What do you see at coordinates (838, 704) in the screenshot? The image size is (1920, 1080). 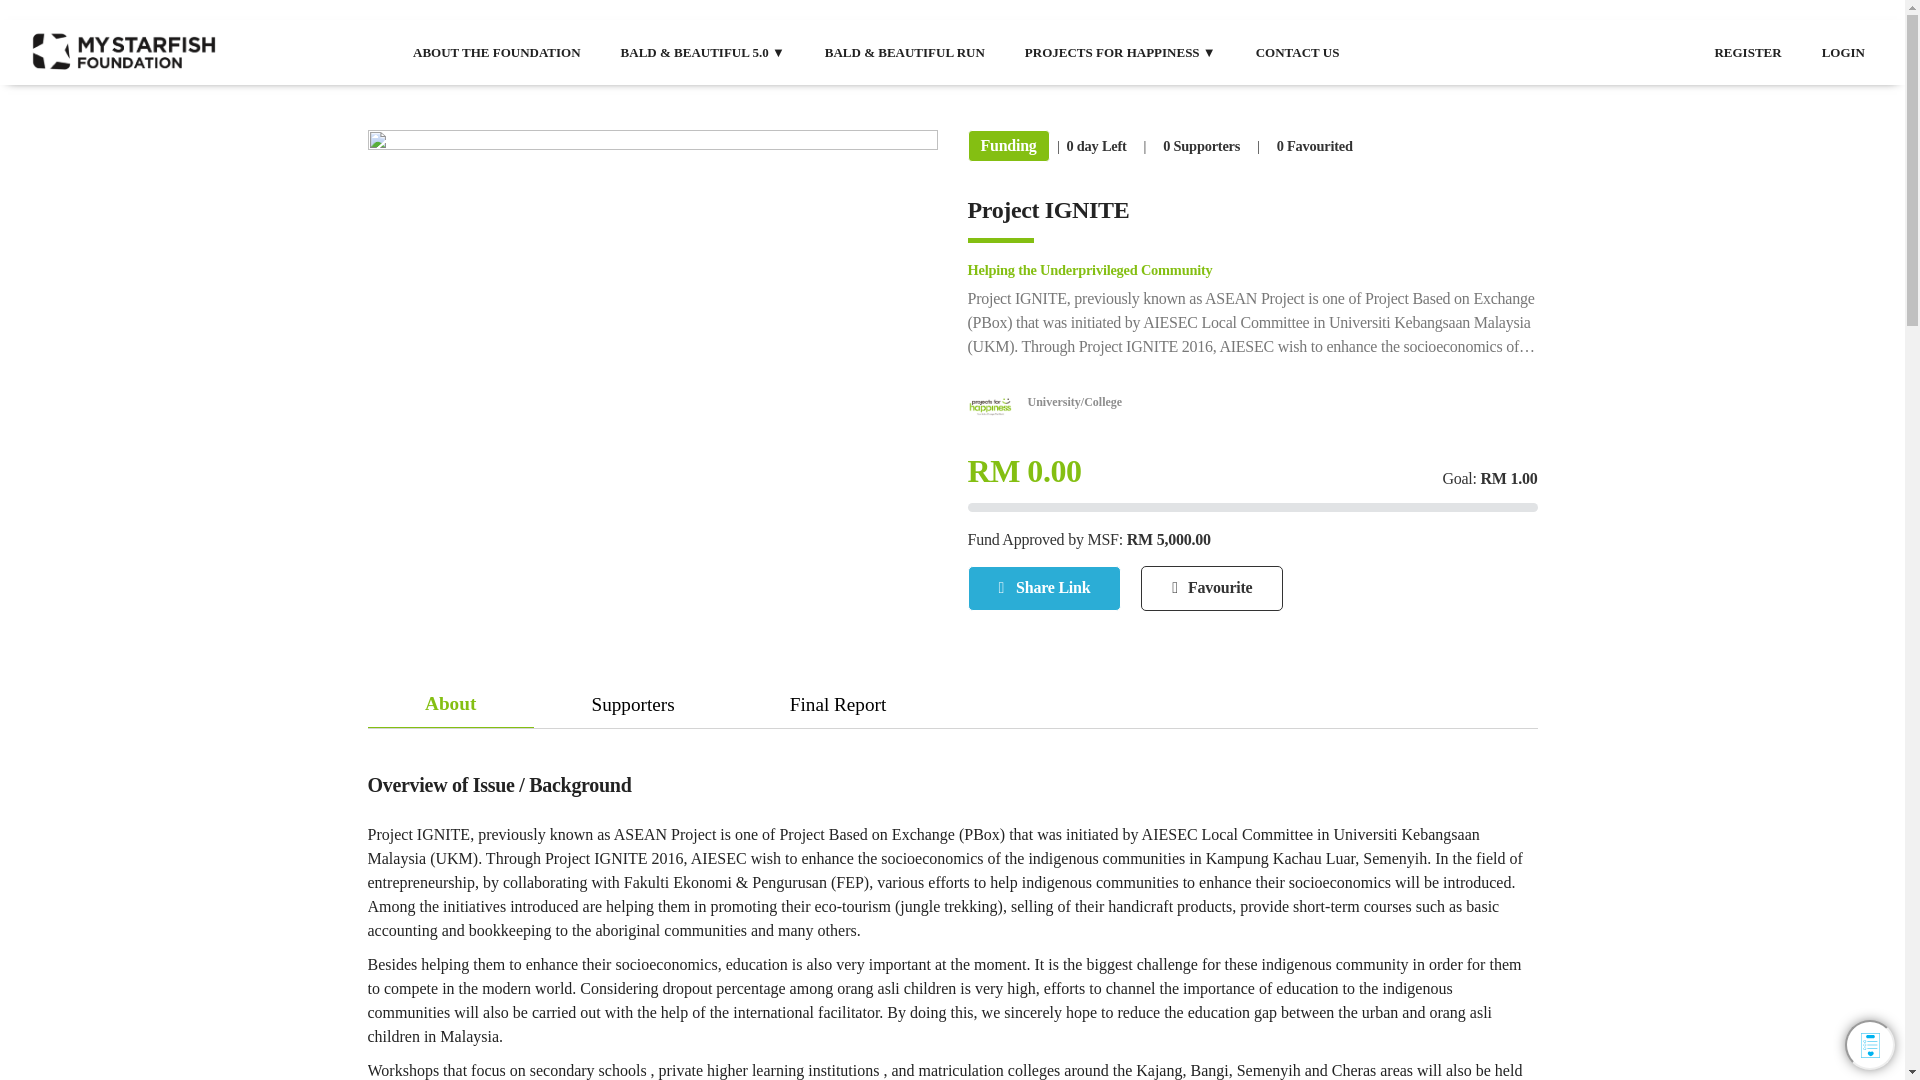 I see `Final Report` at bounding box center [838, 704].